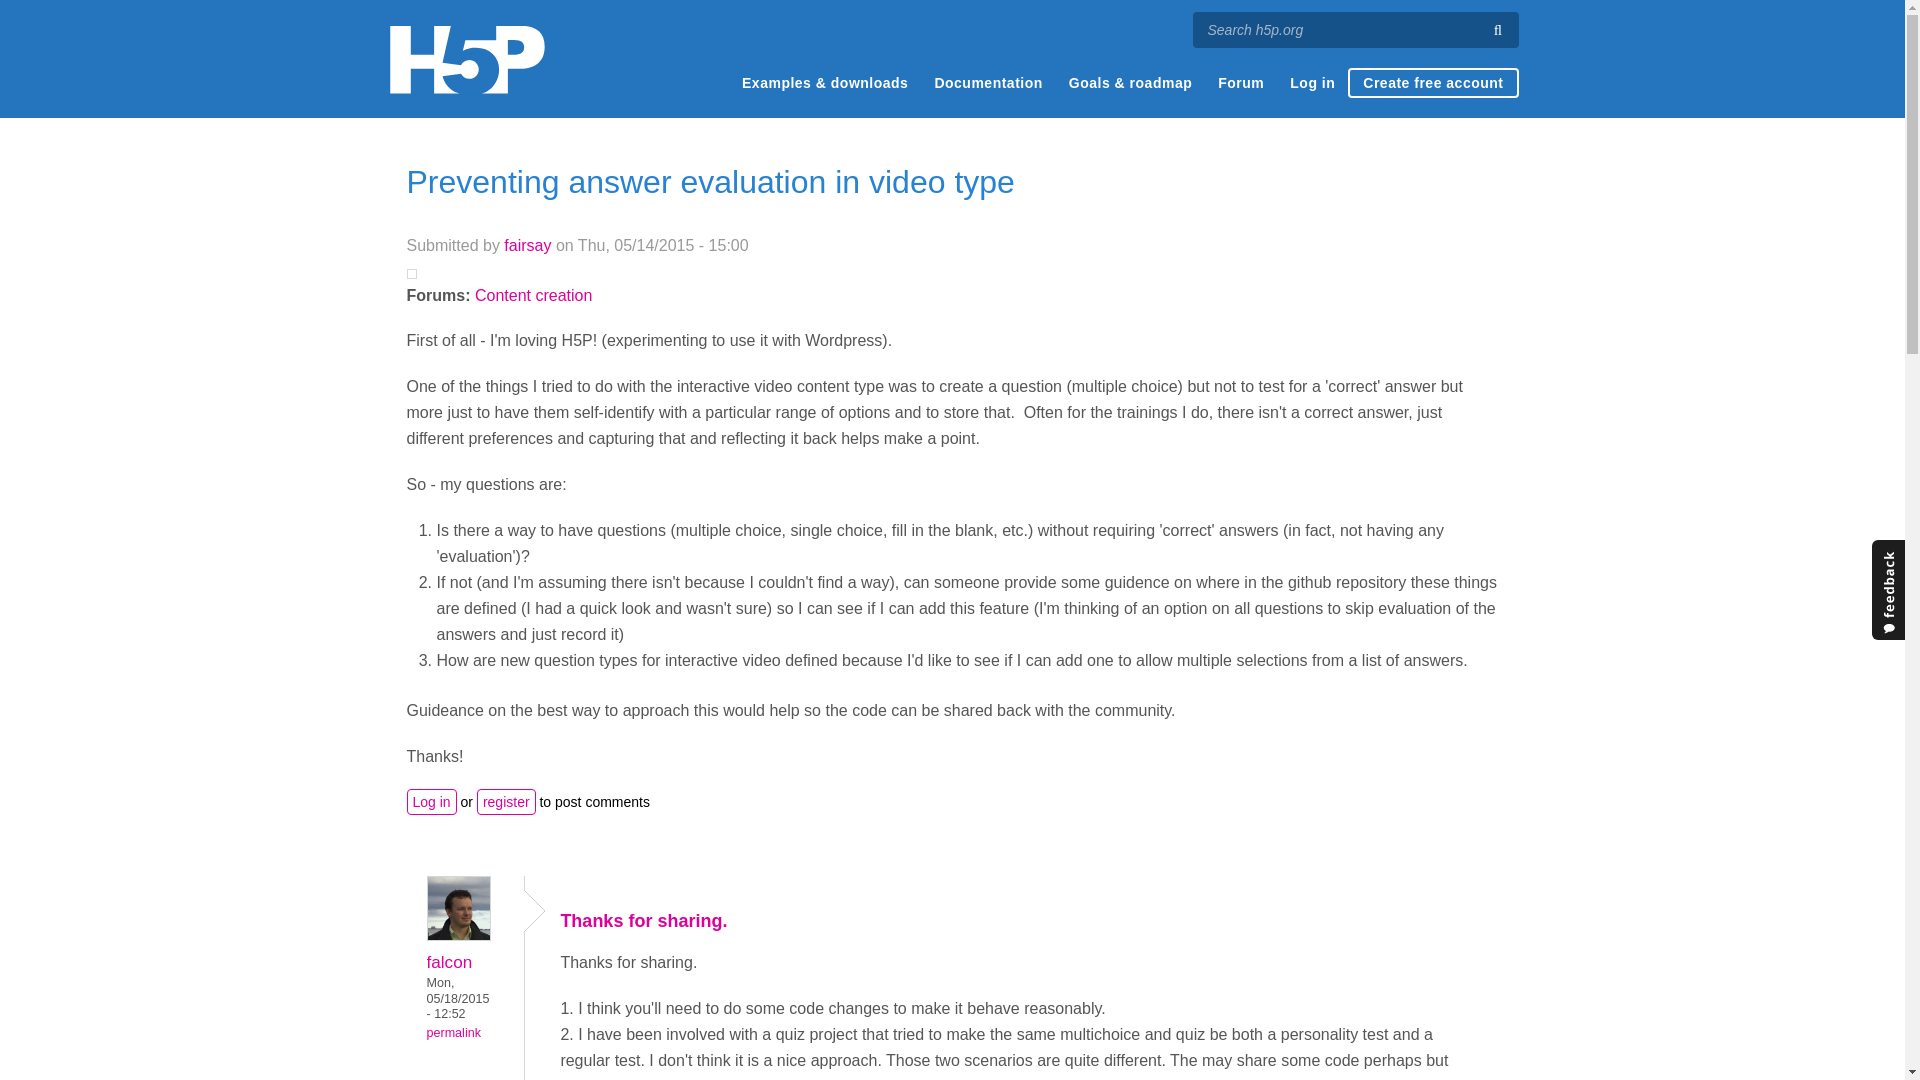 The height and width of the screenshot is (1080, 1920). Describe the element at coordinates (449, 962) in the screenshot. I see `falcon` at that location.